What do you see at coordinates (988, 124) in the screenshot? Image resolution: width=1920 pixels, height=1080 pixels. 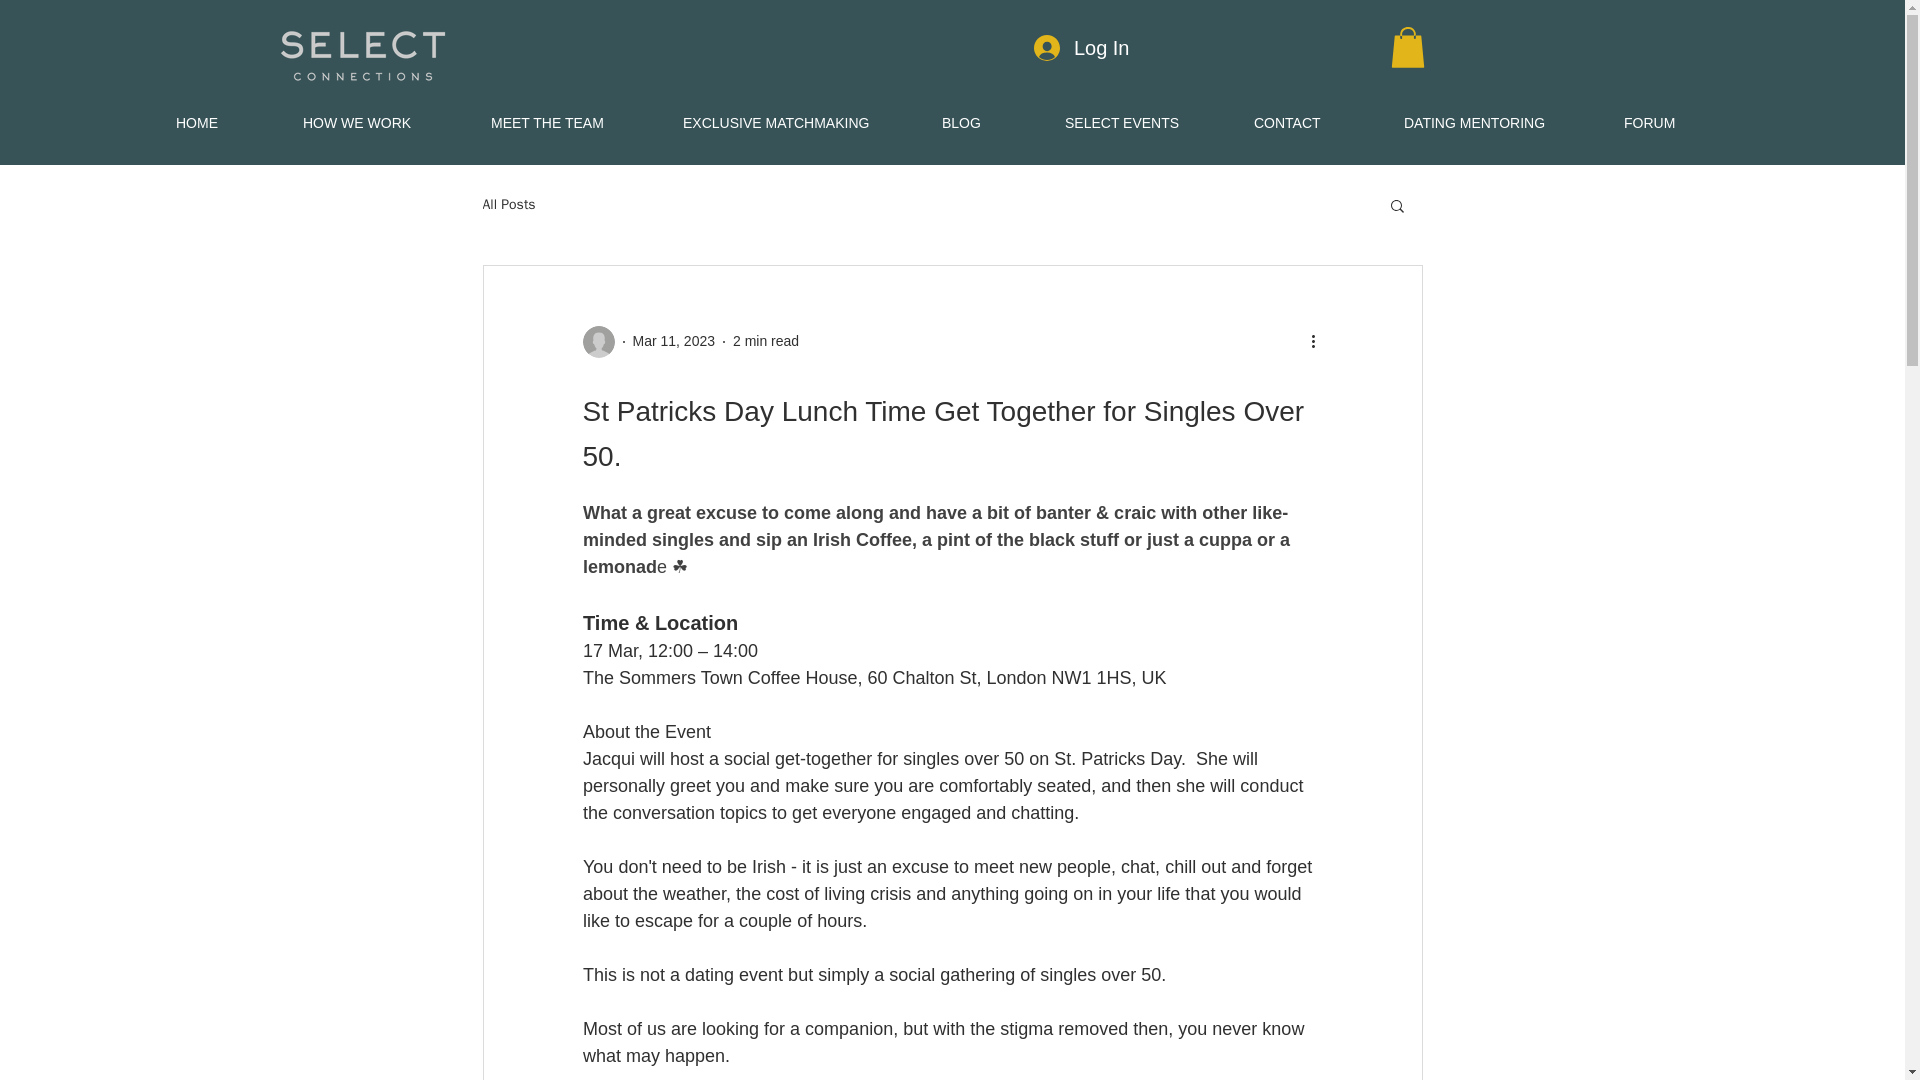 I see `BLOG` at bounding box center [988, 124].